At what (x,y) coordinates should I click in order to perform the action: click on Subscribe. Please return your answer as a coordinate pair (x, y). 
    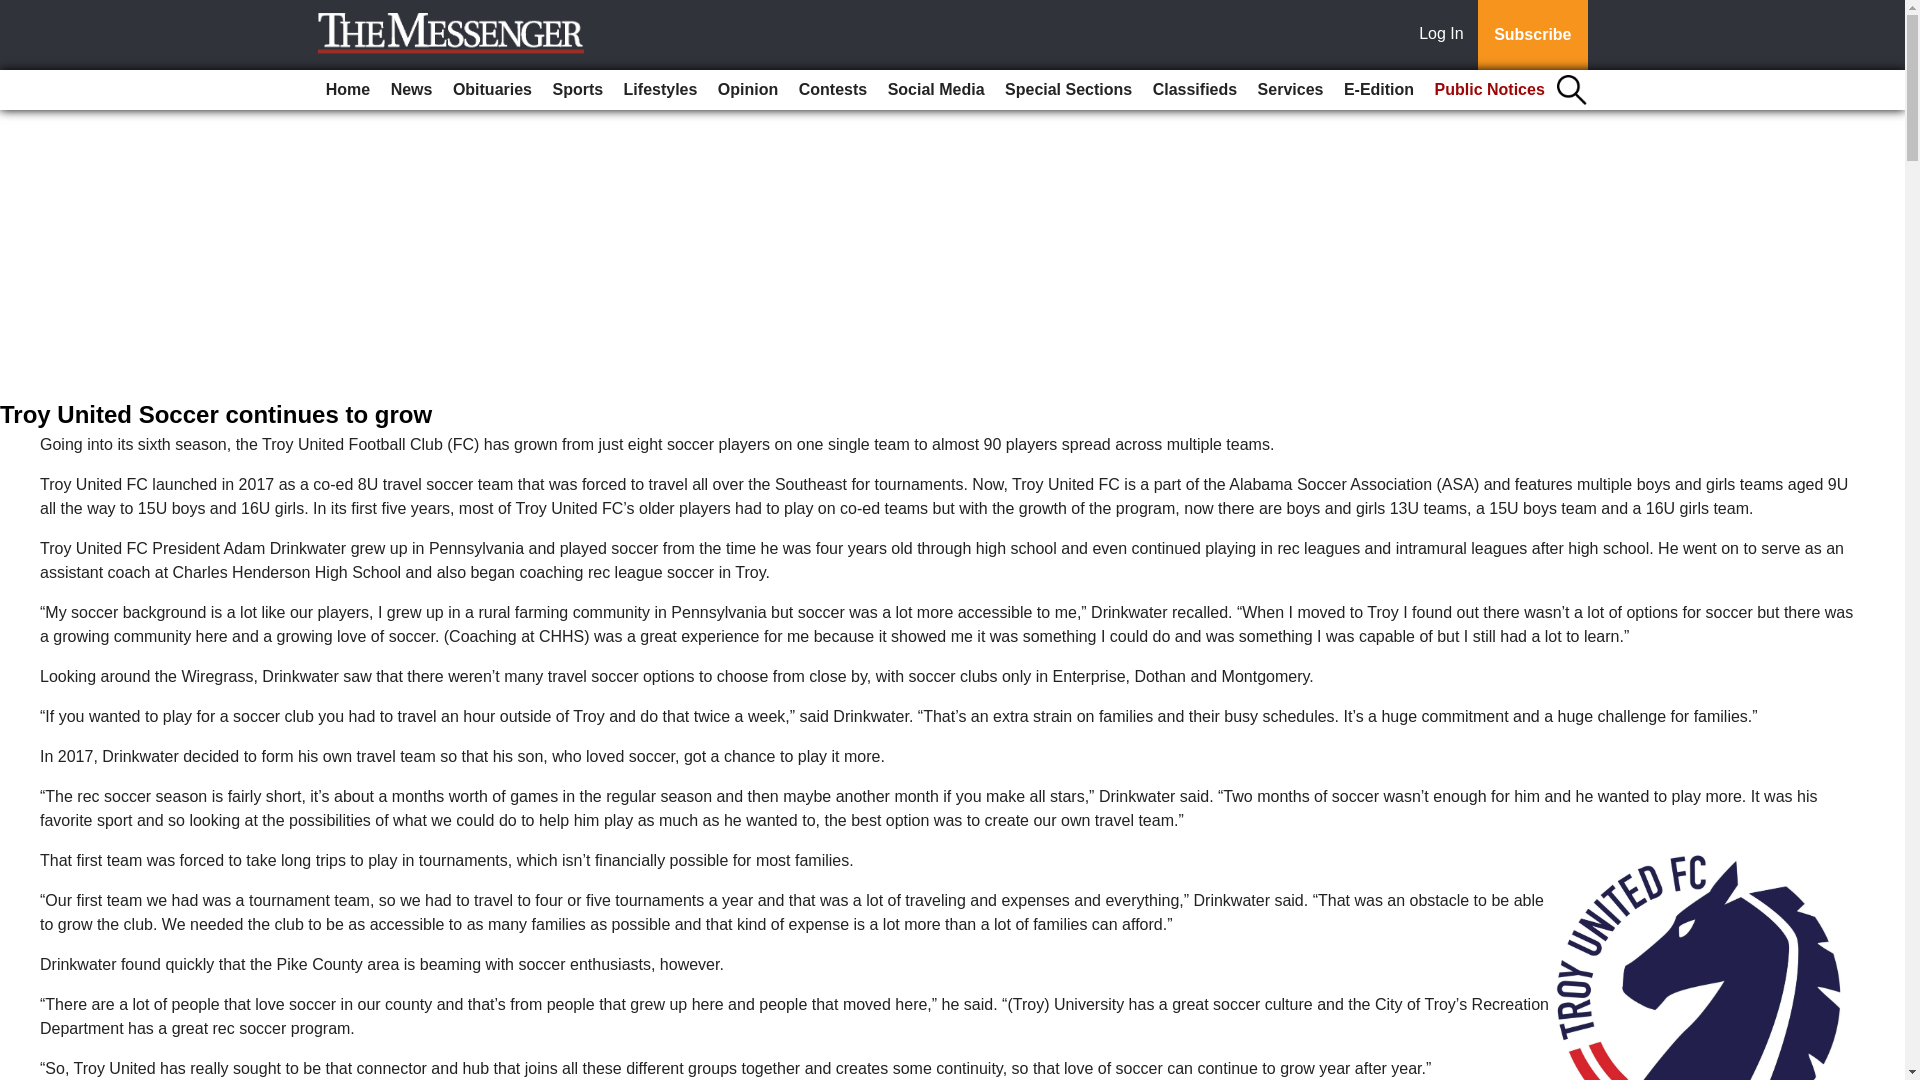
    Looking at the image, I should click on (1532, 35).